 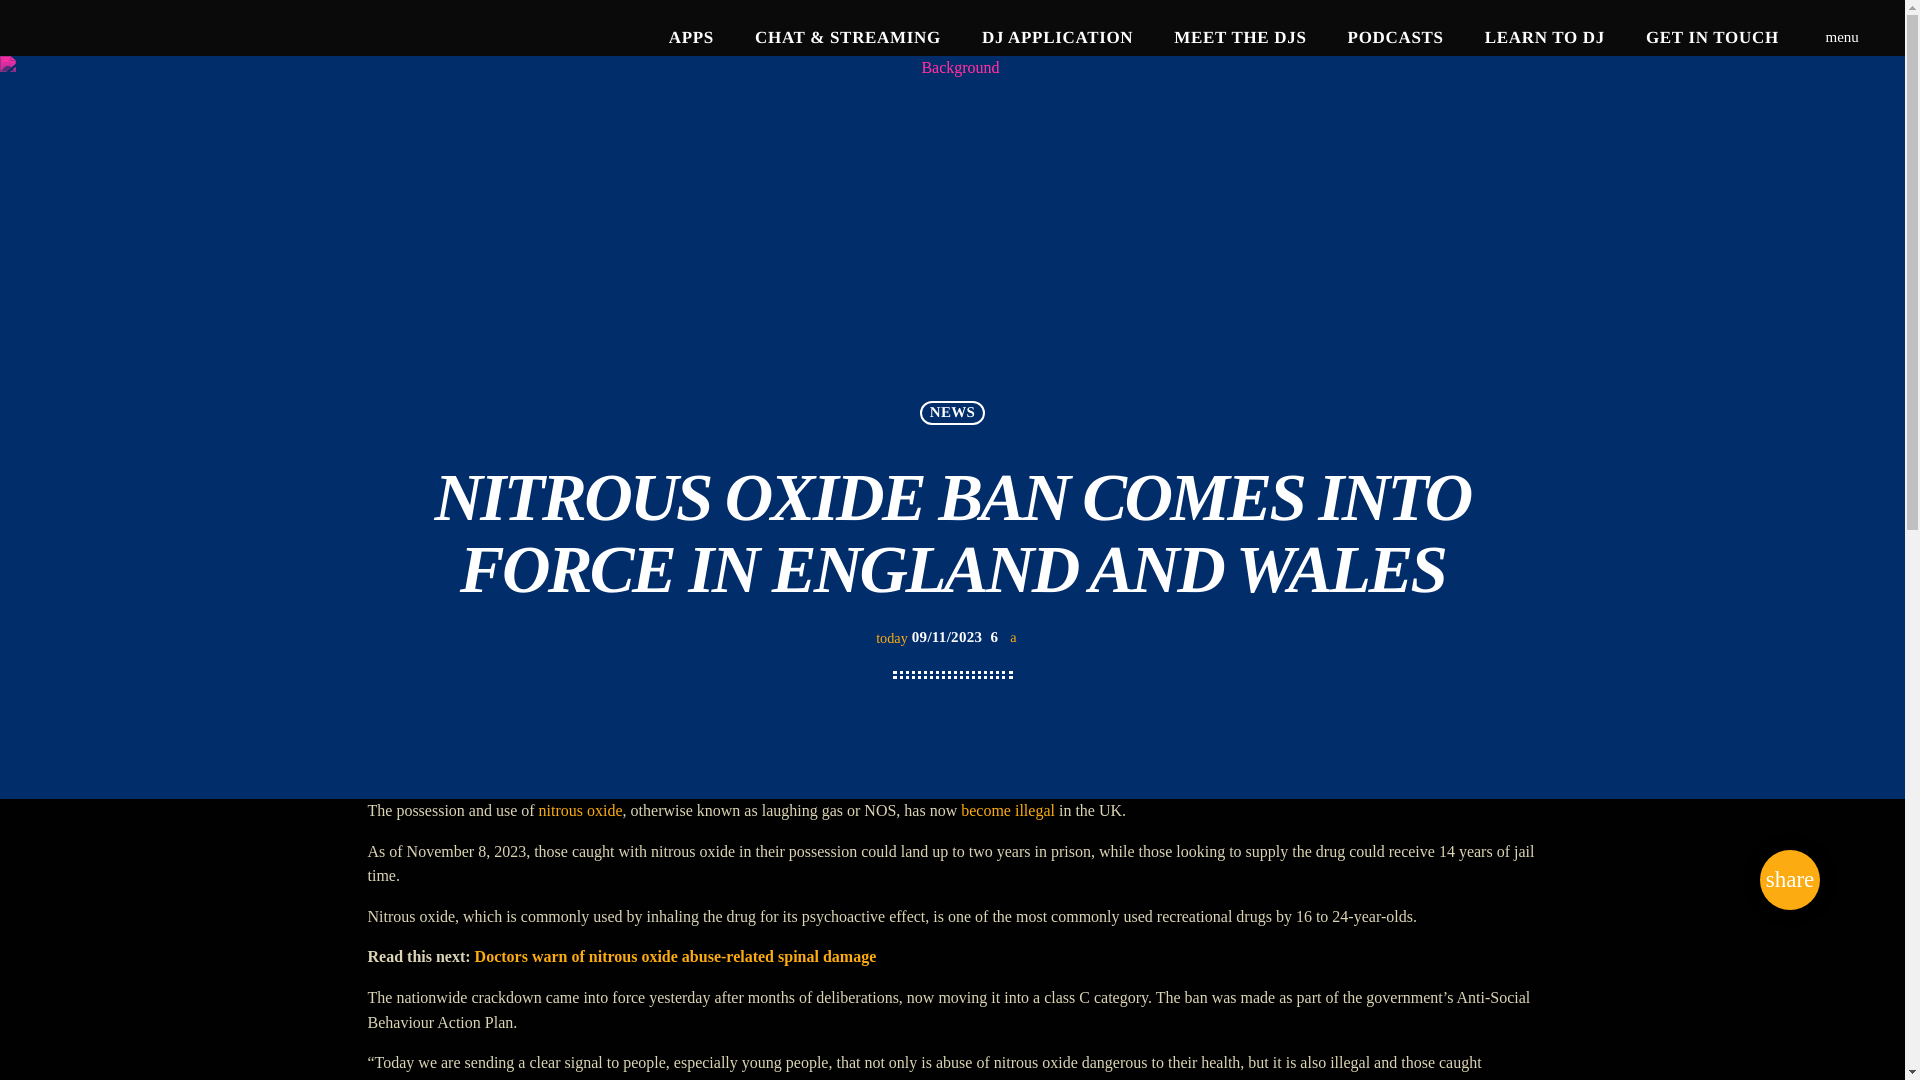 I want to click on NEWS, so click(x=951, y=412).